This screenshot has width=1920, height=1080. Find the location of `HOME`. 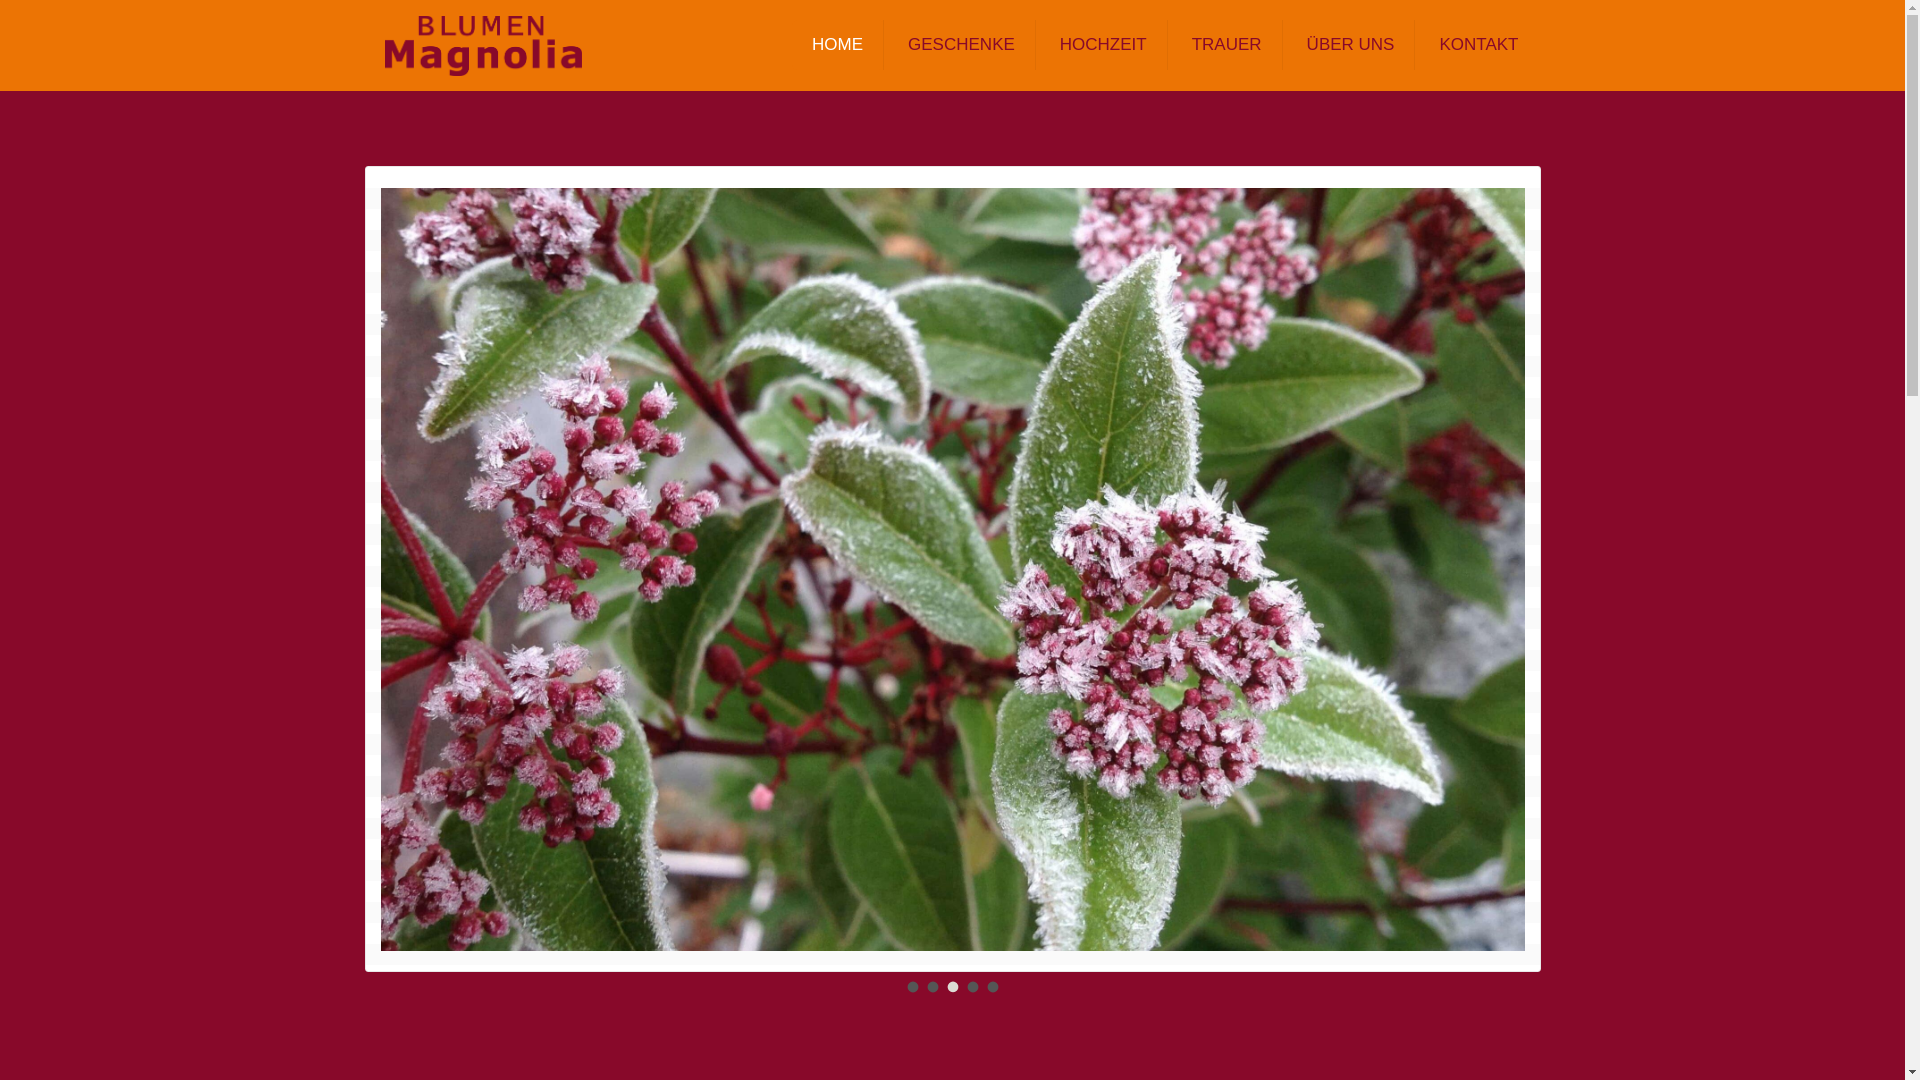

HOME is located at coordinates (838, 45).